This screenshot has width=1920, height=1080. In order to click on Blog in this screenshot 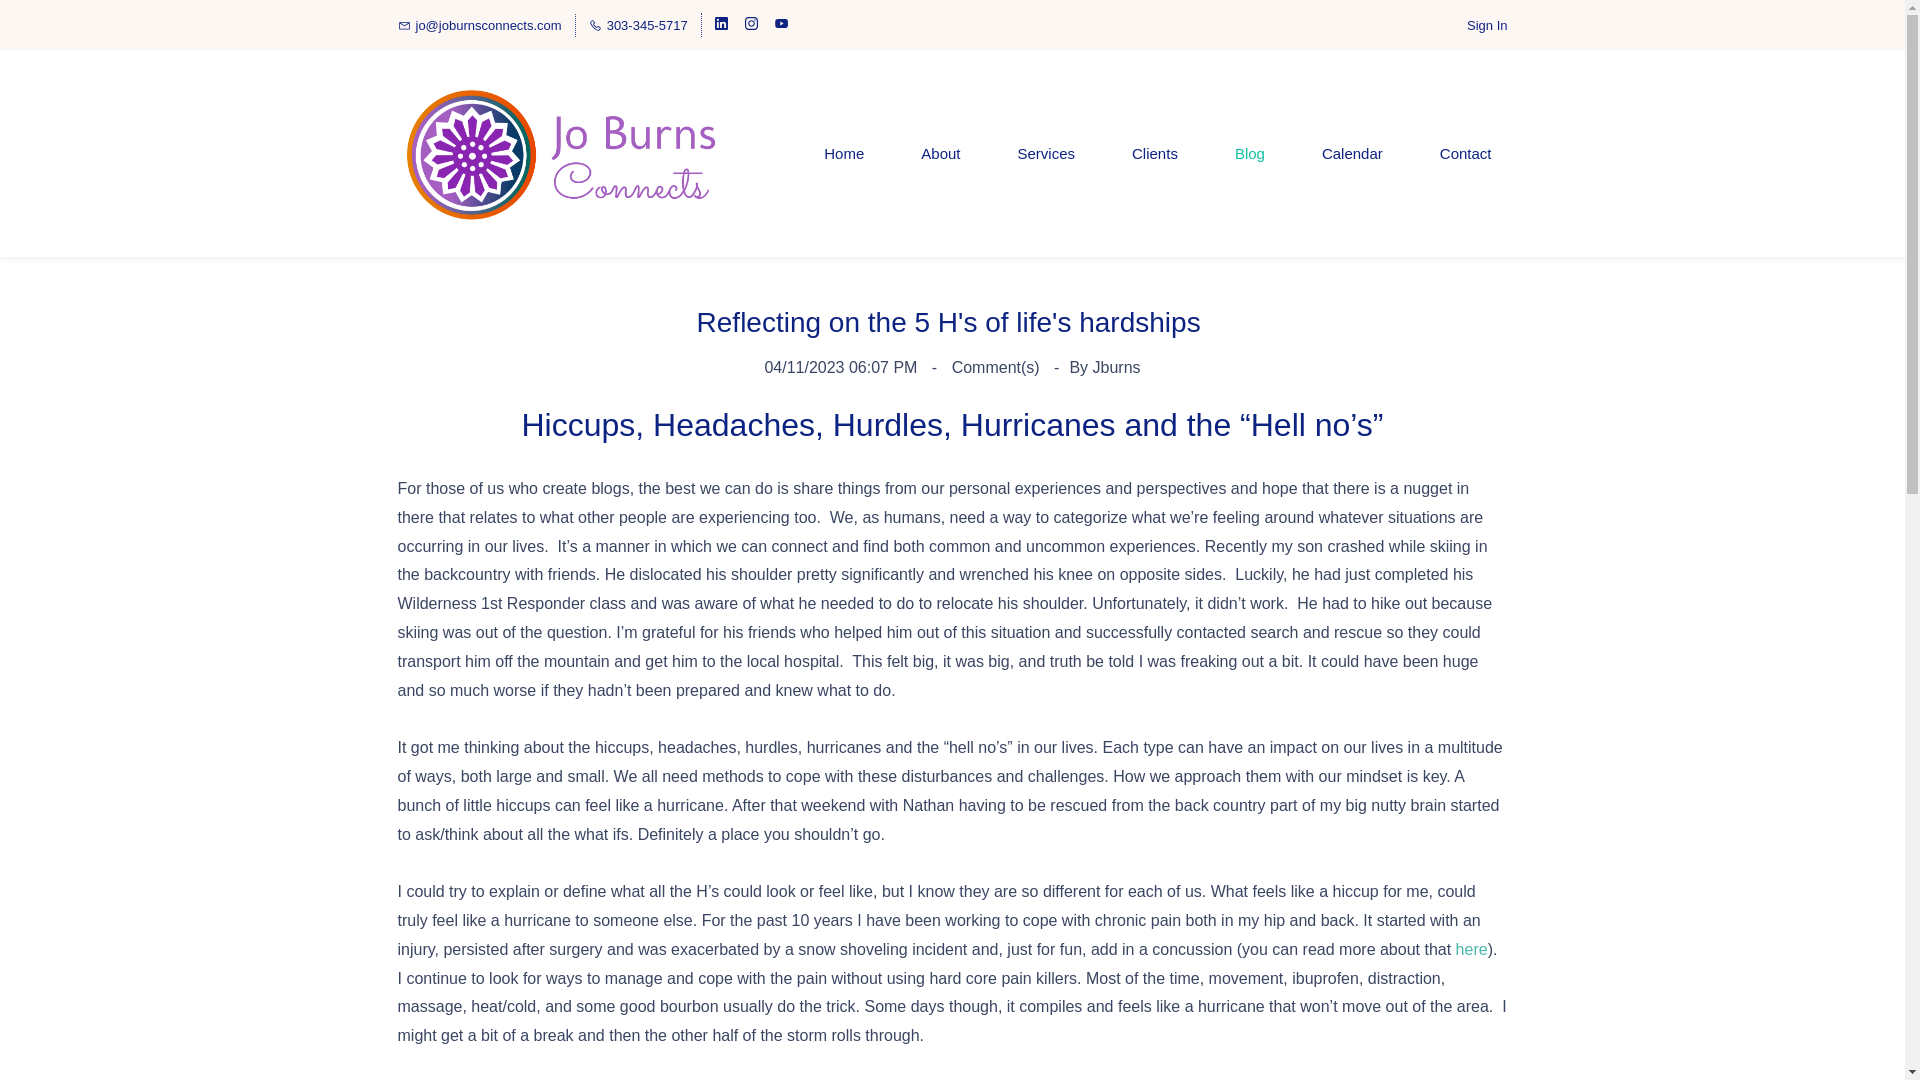, I will do `click(1250, 153)`.